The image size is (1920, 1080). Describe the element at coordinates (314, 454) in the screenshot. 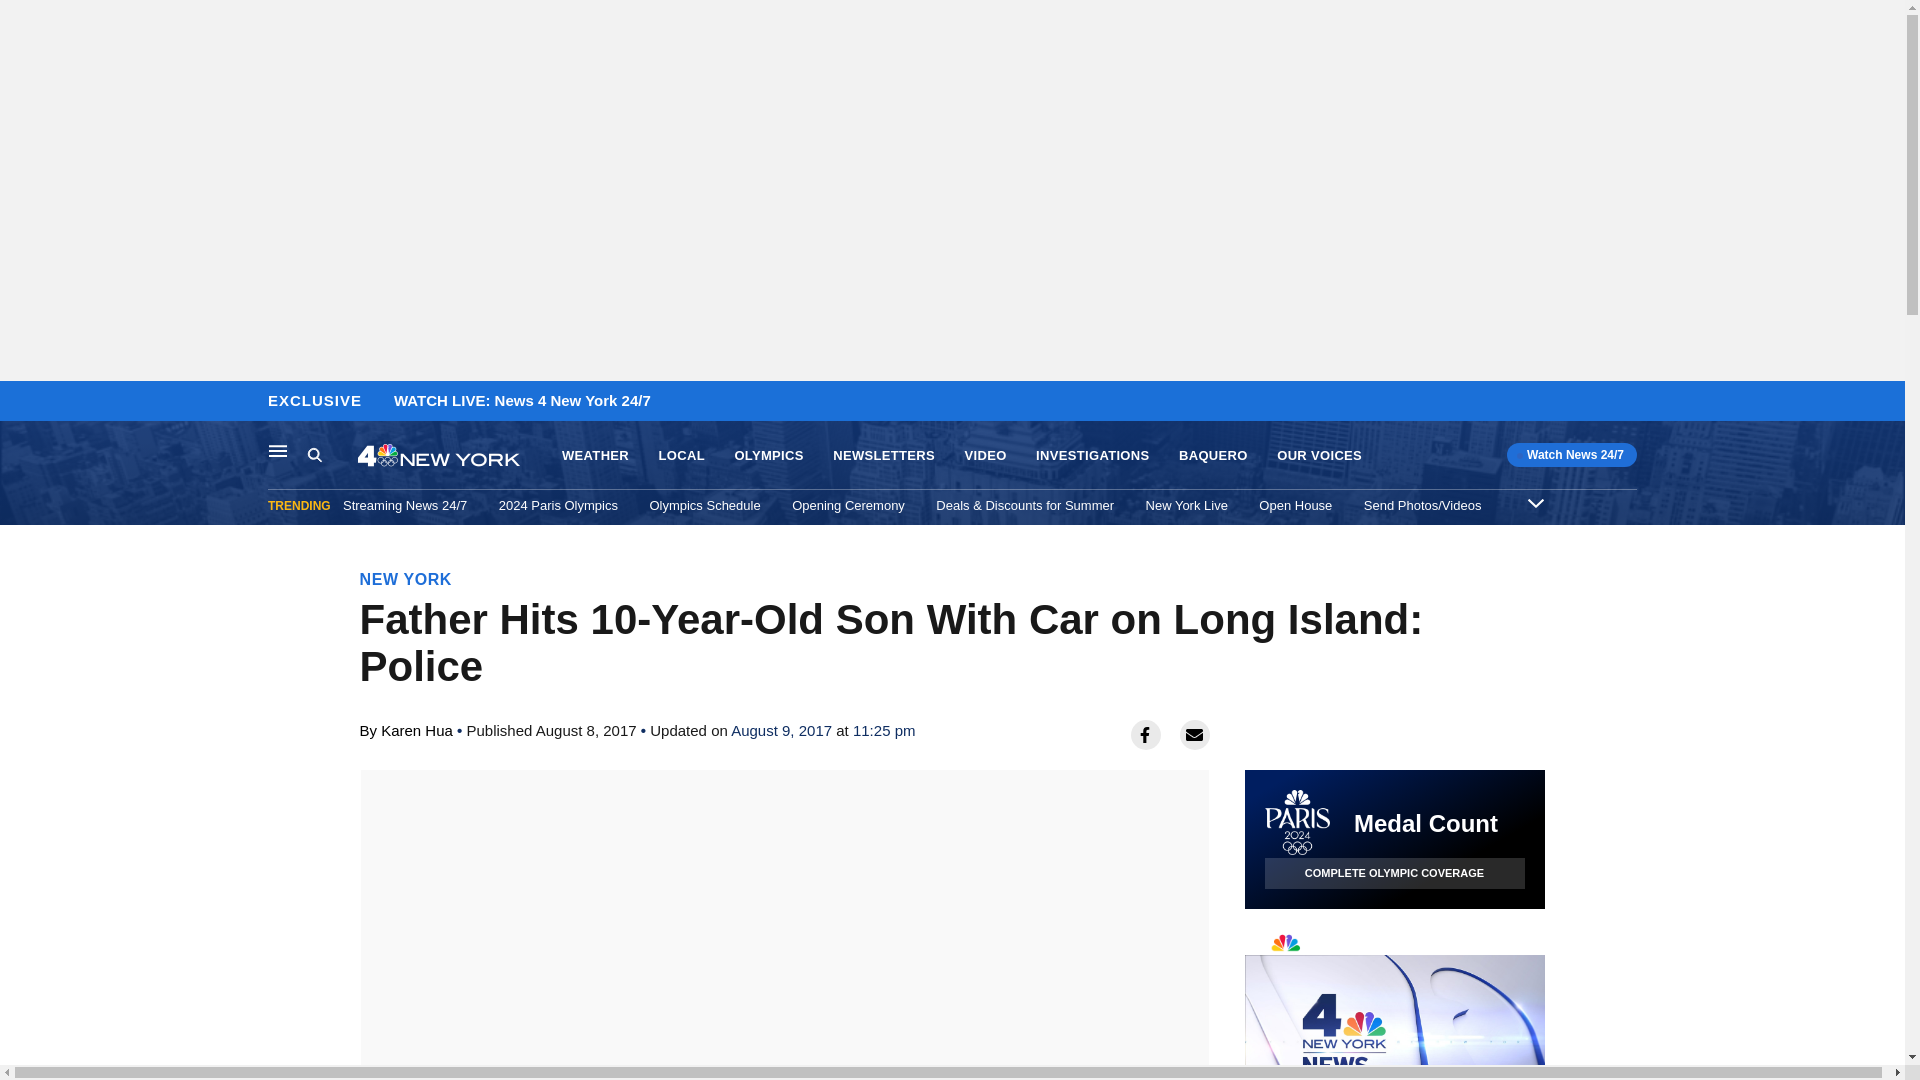

I see `NEW YORK` at that location.